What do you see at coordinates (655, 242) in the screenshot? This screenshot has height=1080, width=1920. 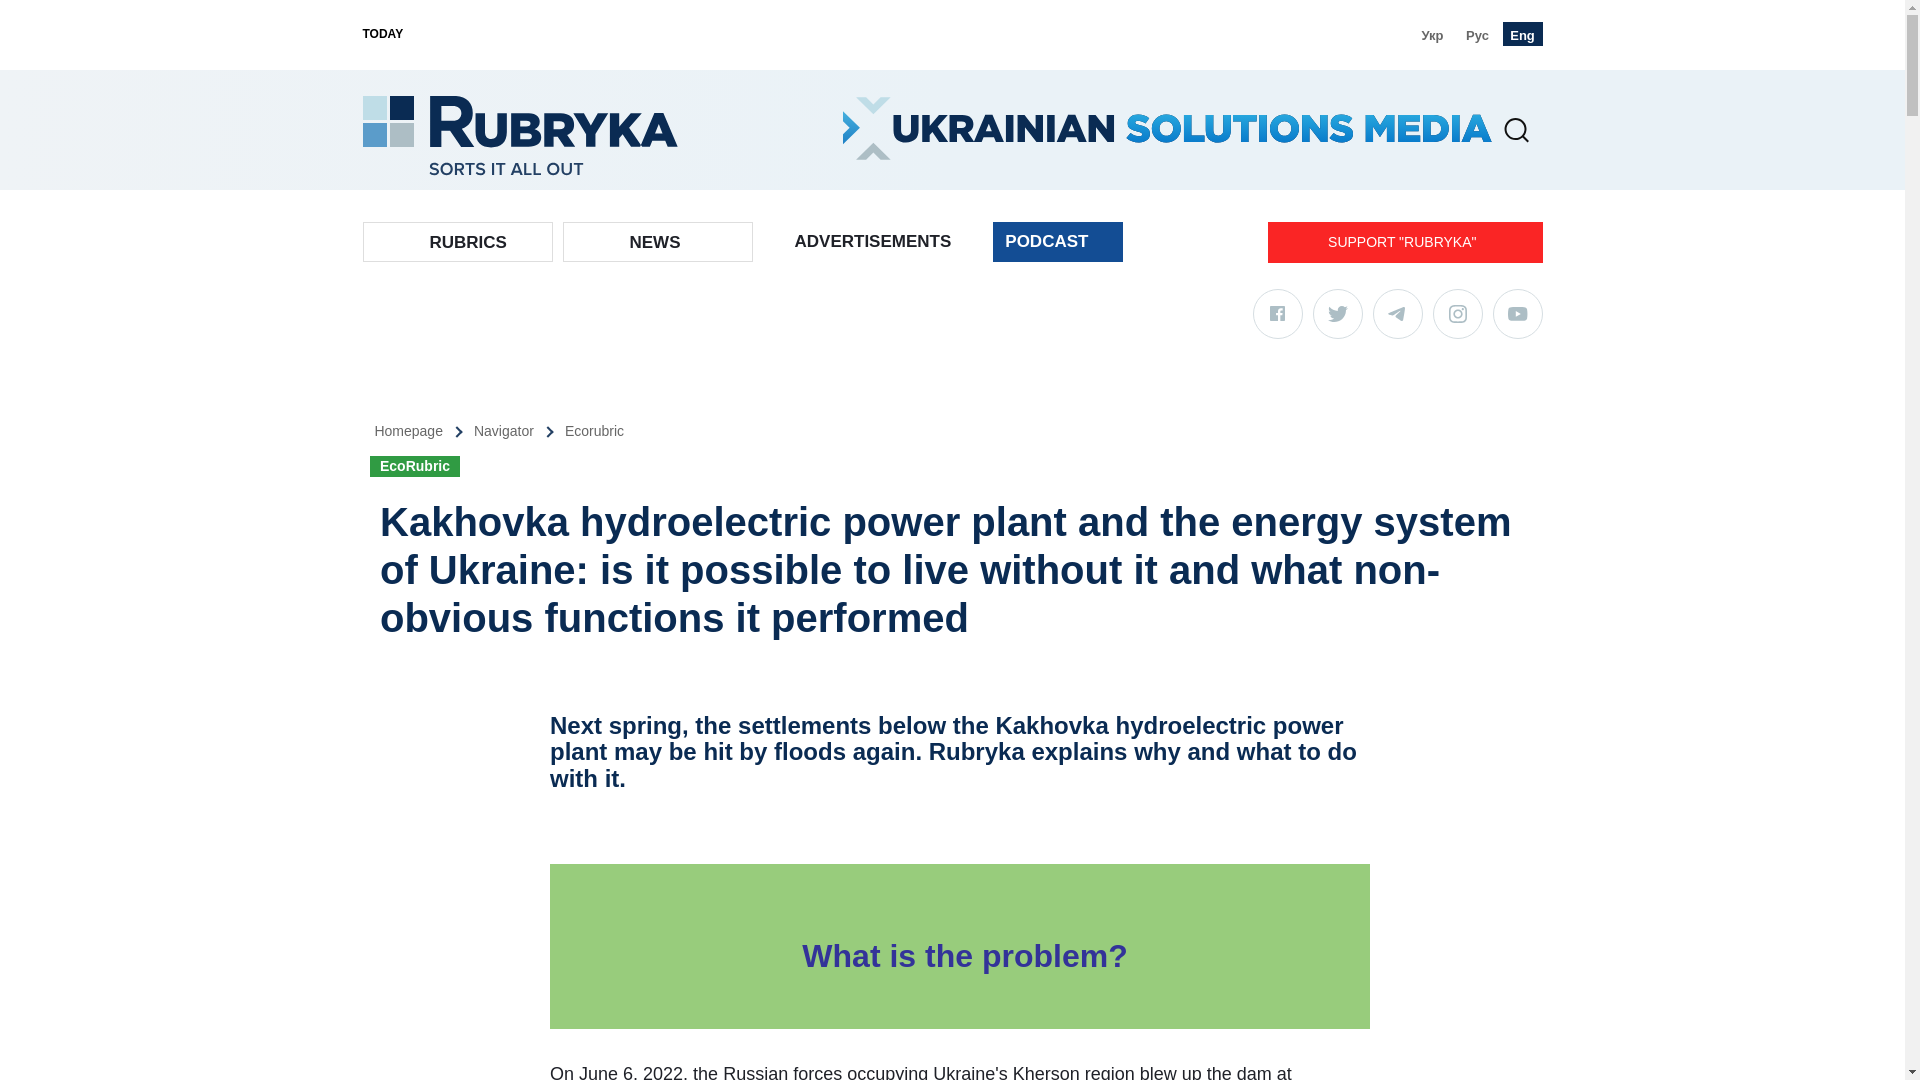 I see `NEWS` at bounding box center [655, 242].